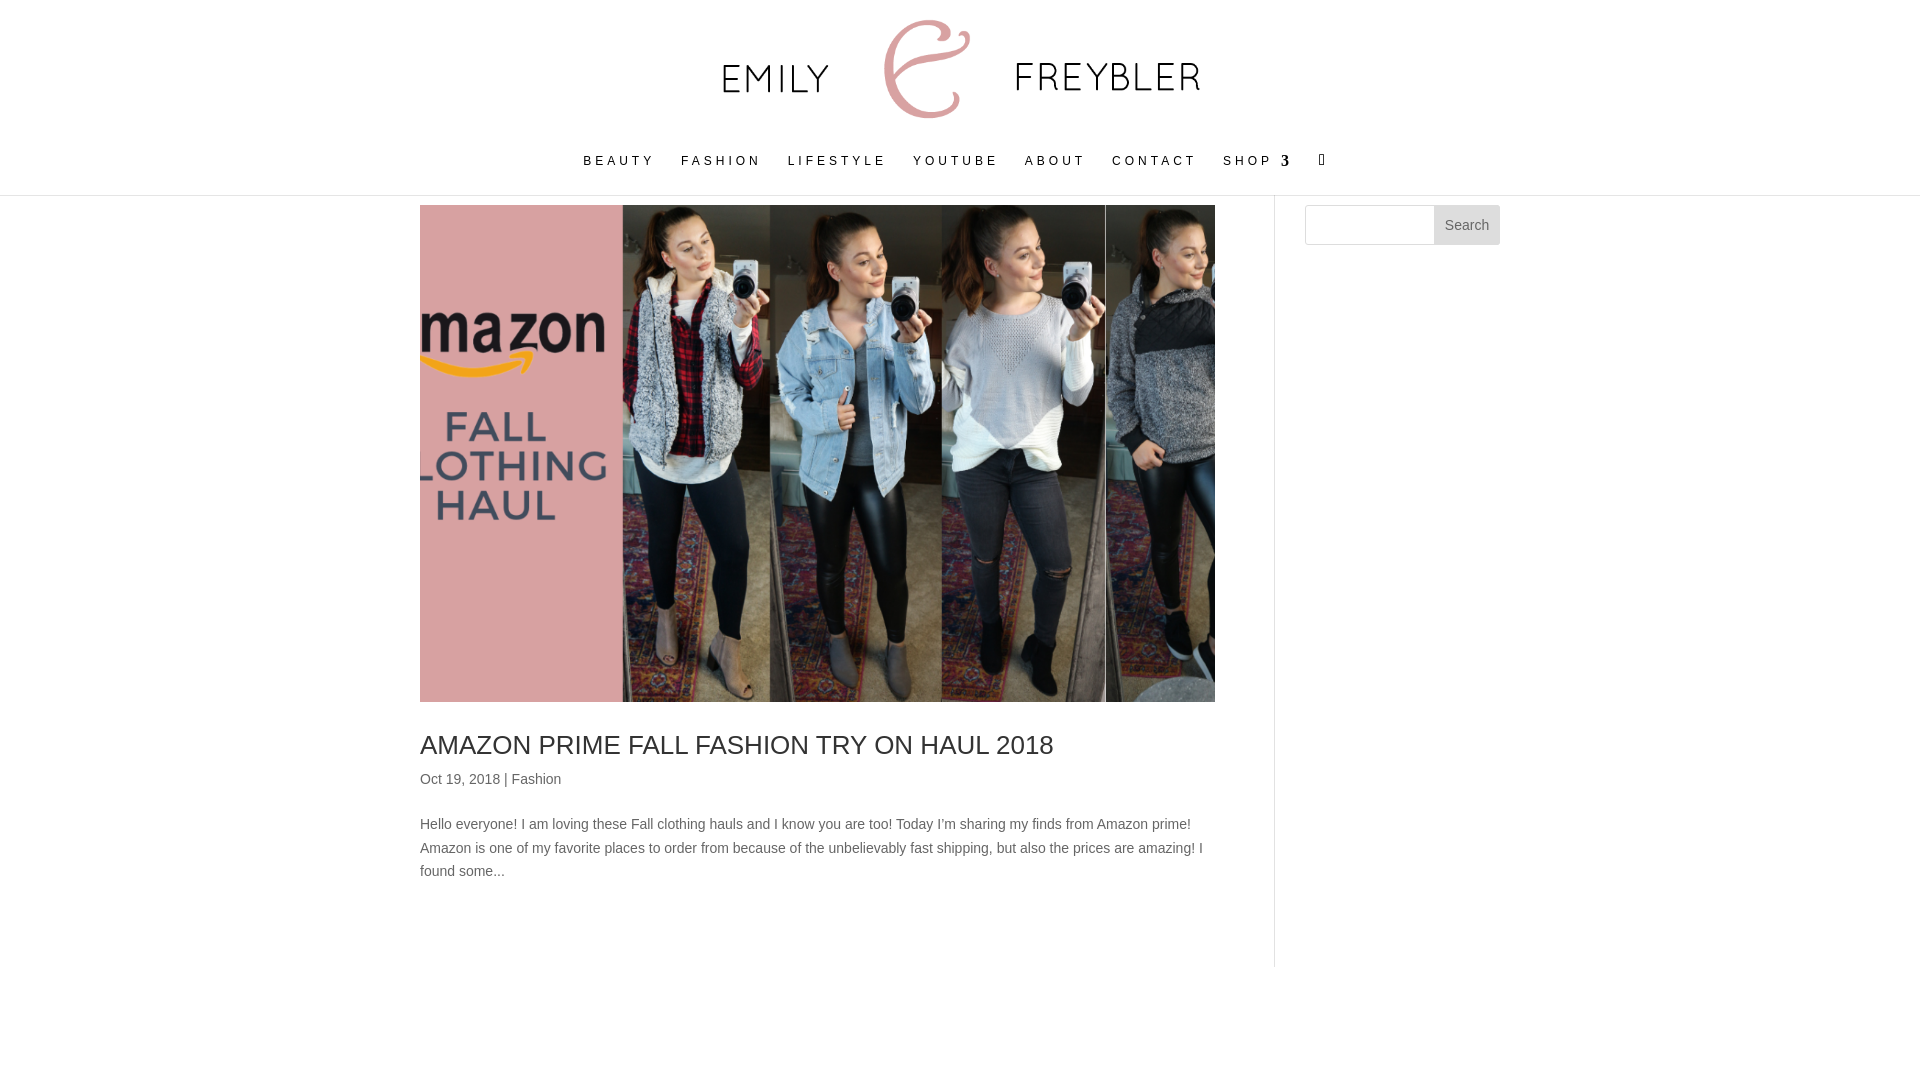 The width and height of the screenshot is (1920, 1080). I want to click on BEAUTY, so click(618, 174).